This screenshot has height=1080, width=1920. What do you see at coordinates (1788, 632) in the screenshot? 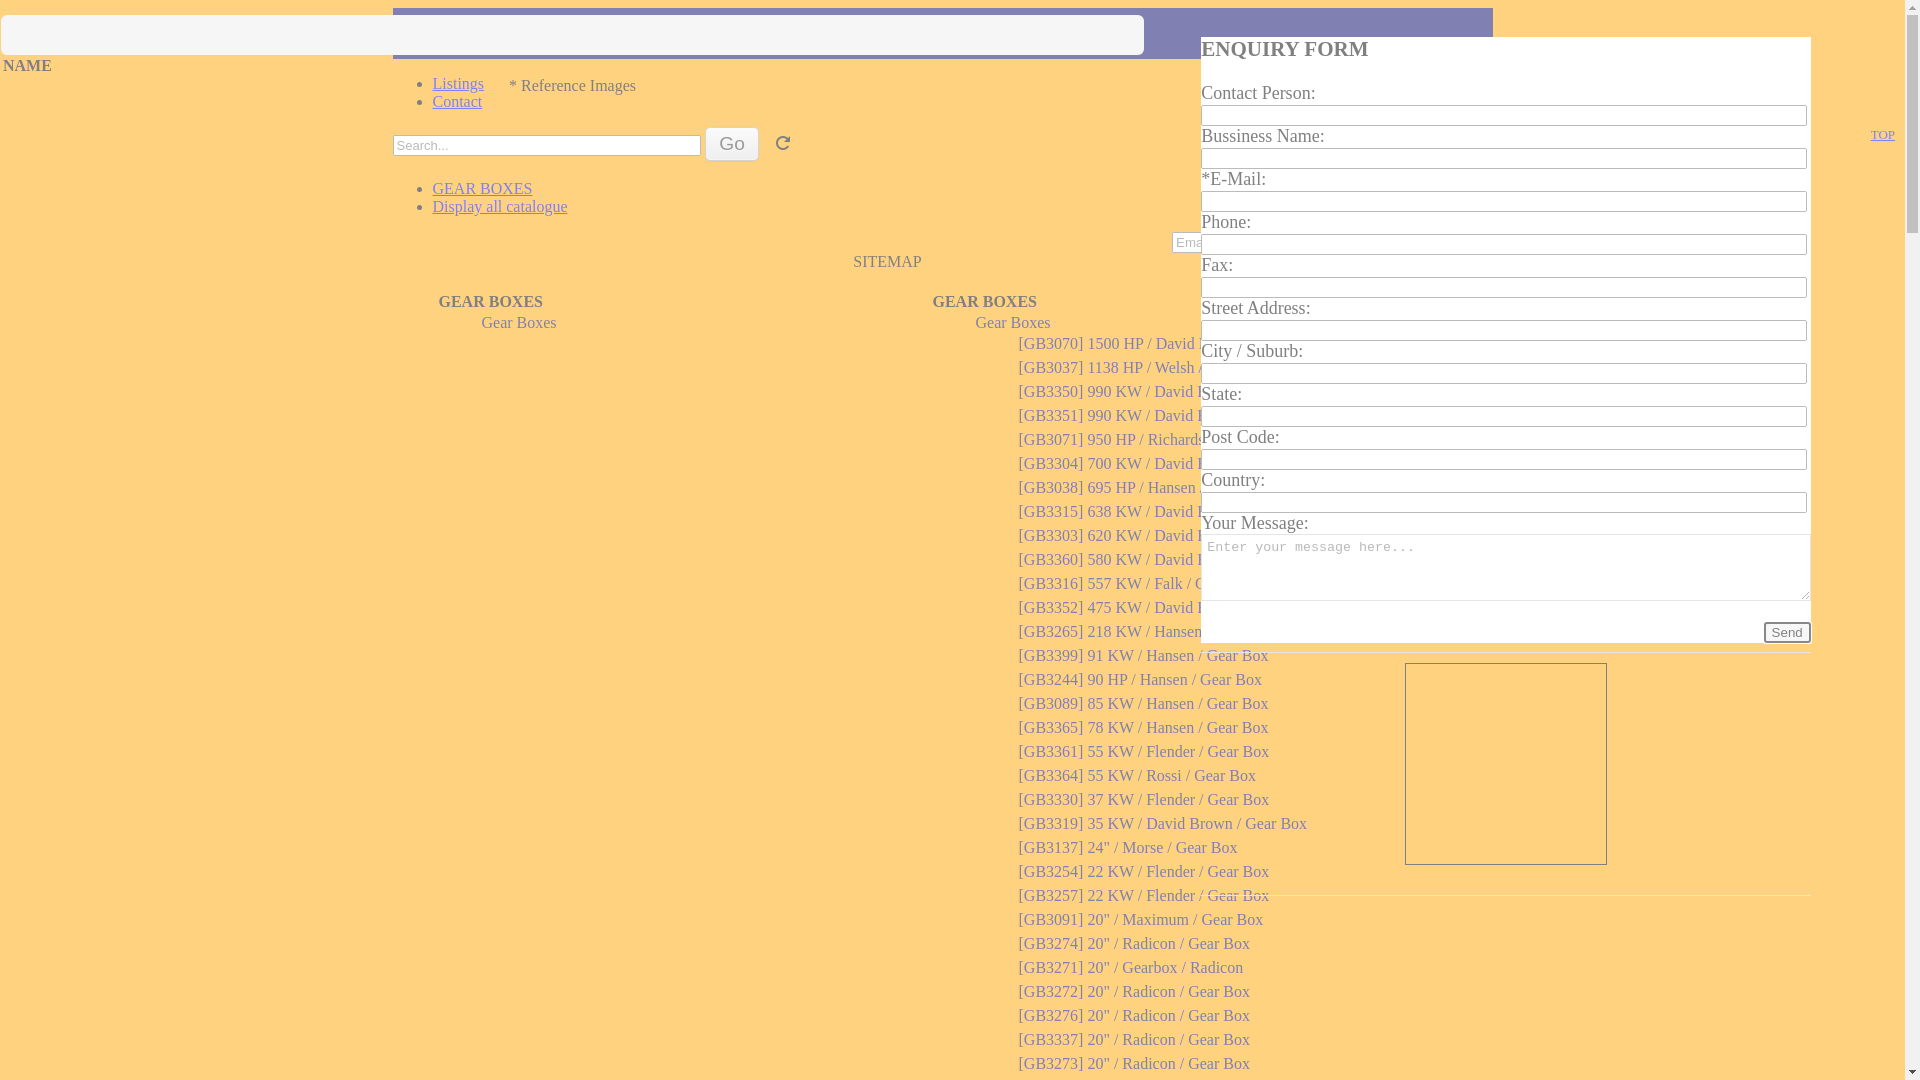
I see `Send` at bounding box center [1788, 632].